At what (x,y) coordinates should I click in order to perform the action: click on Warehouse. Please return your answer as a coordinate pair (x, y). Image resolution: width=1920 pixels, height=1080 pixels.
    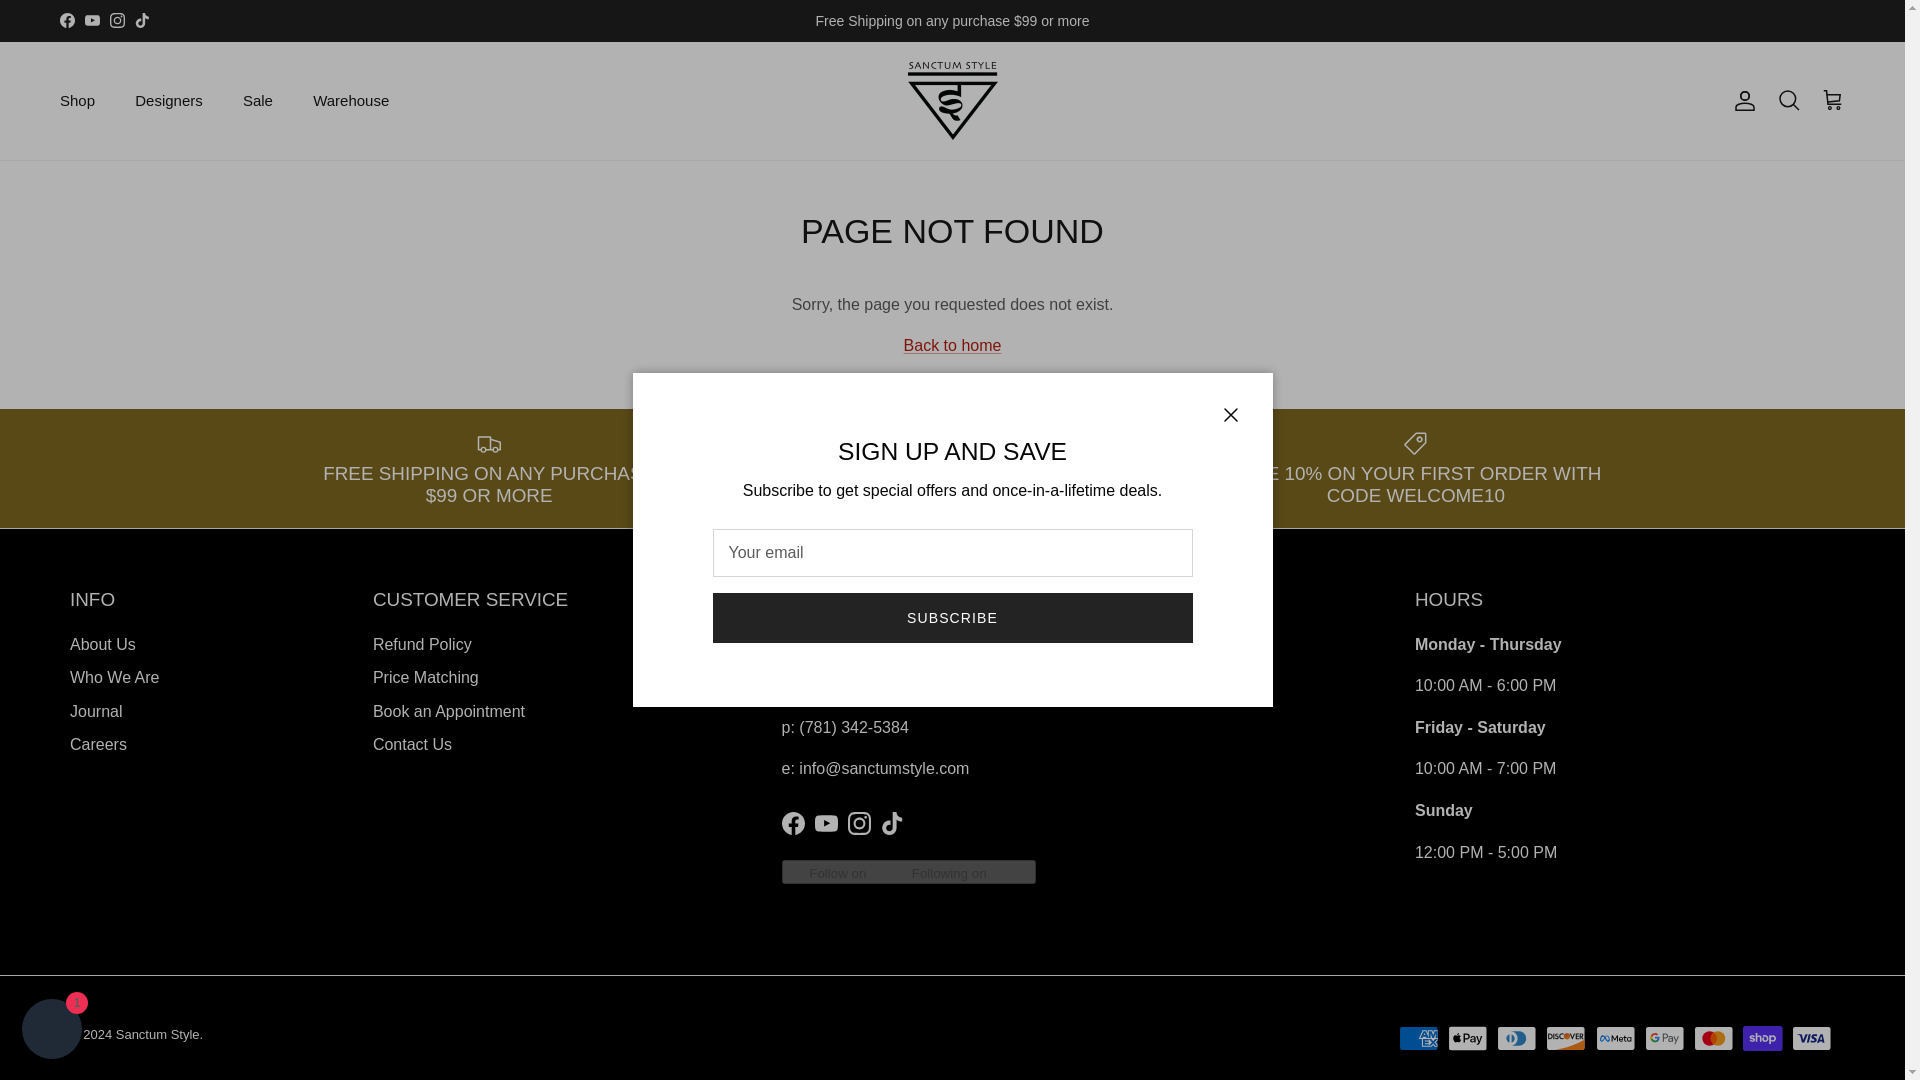
    Looking at the image, I should click on (351, 102).